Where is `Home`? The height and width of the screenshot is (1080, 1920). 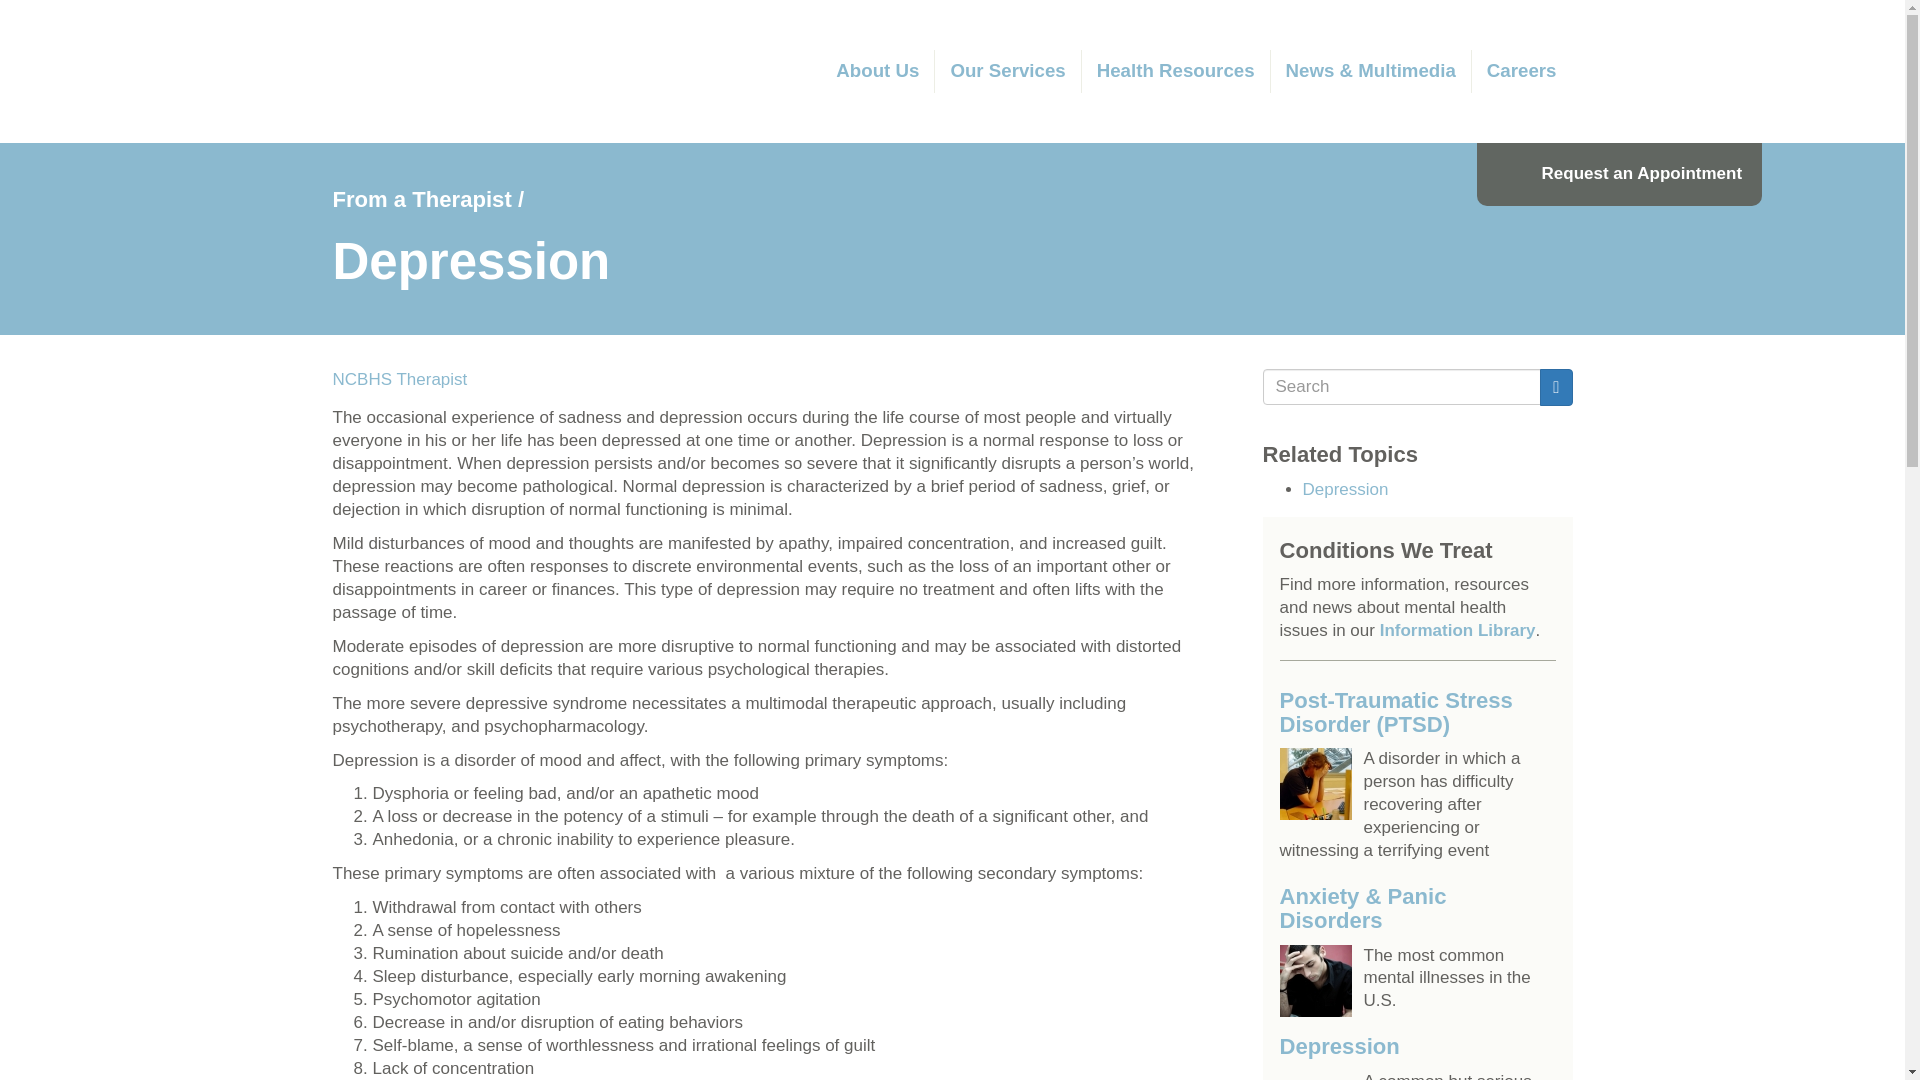 Home is located at coordinates (540, 70).